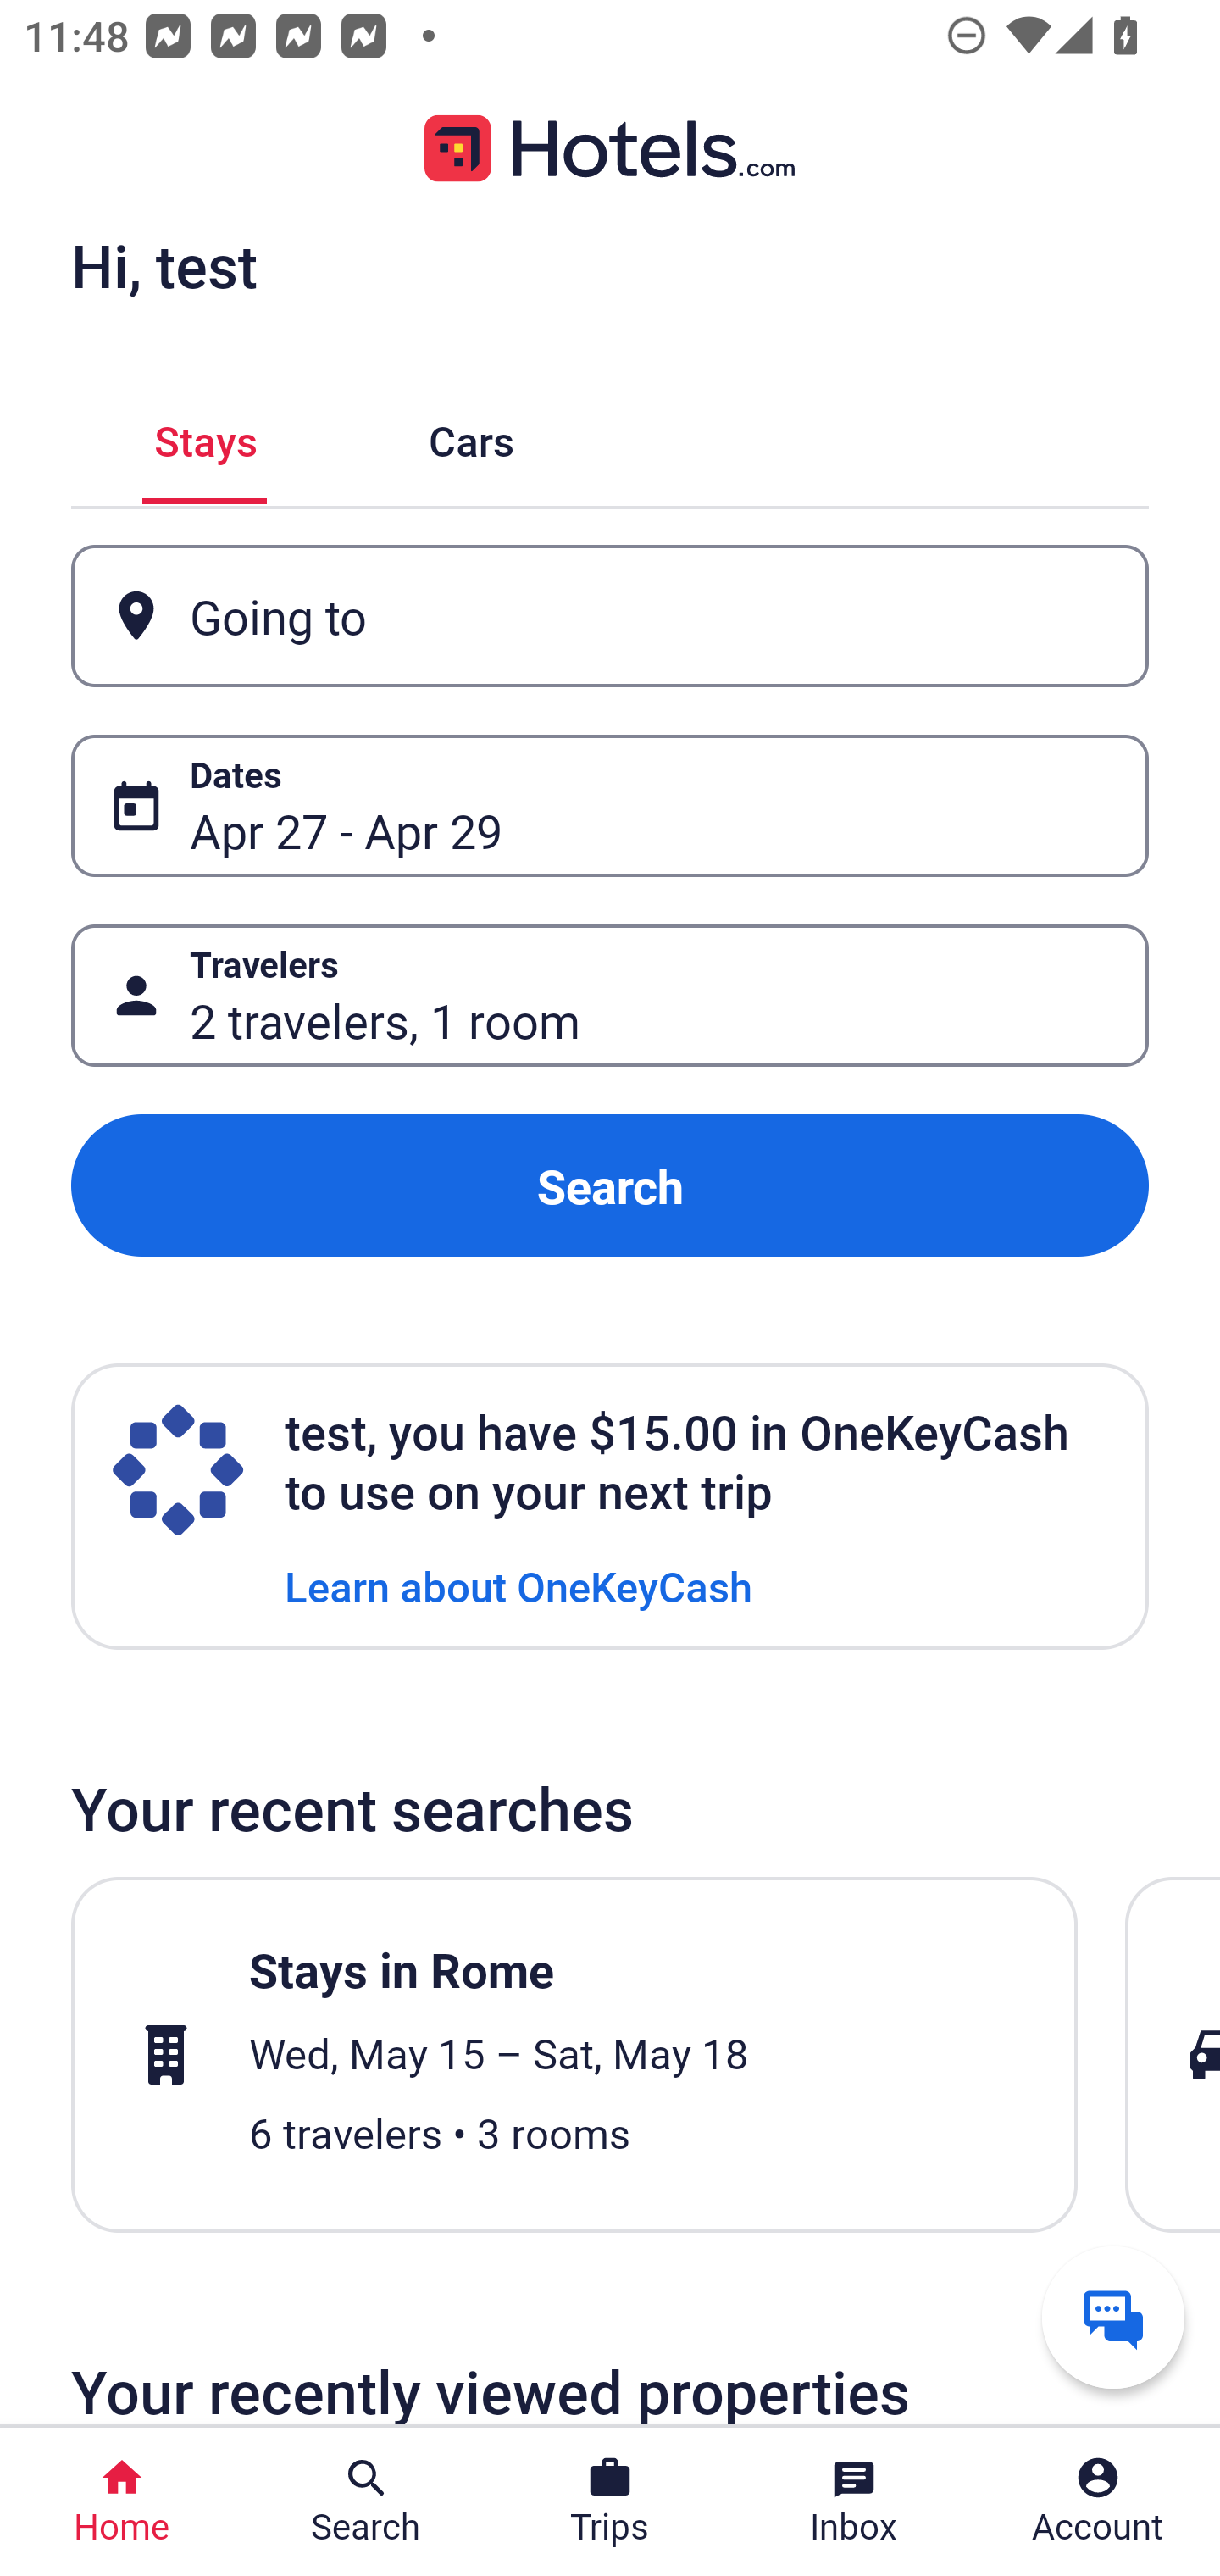 Image resolution: width=1220 pixels, height=2576 pixels. Describe the element at coordinates (518, 1585) in the screenshot. I see `Learn about OneKeyCash Learn about OneKeyCash Link` at that location.